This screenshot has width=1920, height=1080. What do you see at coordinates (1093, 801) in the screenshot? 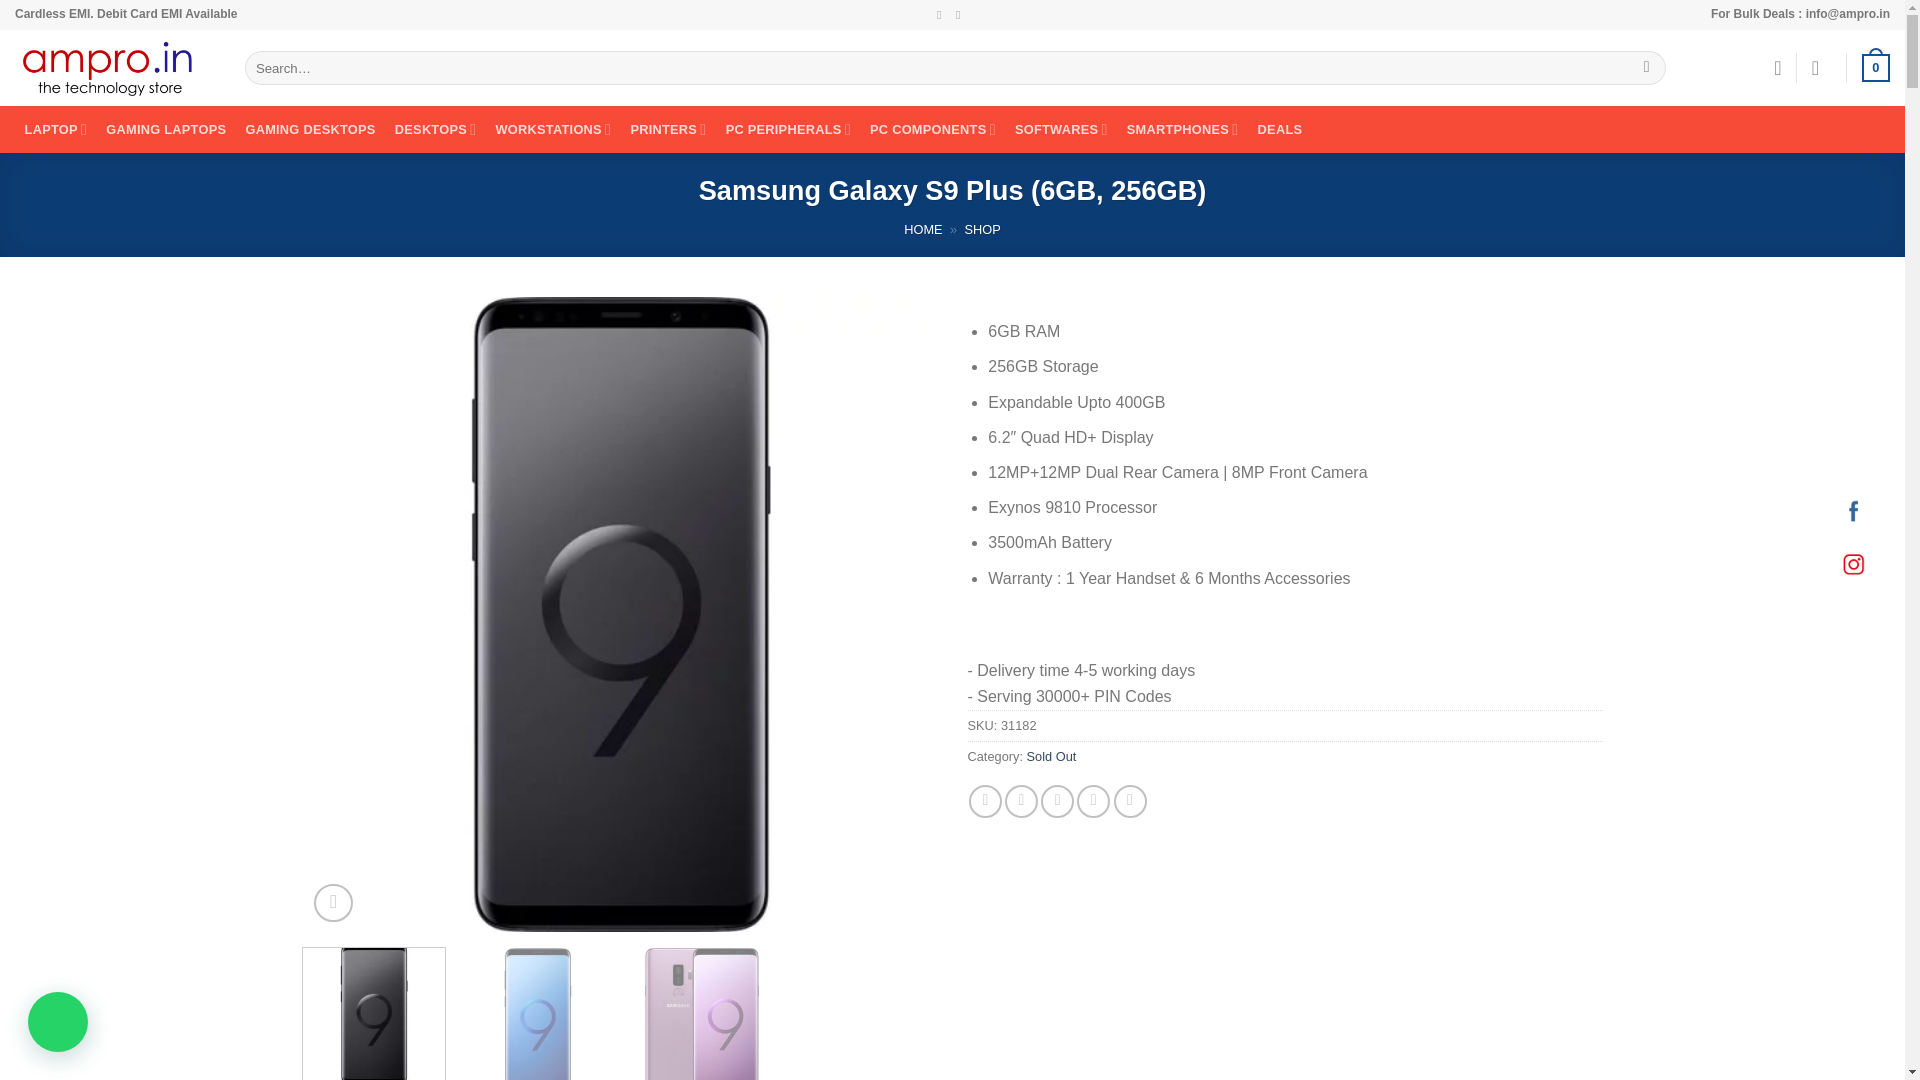
I see `Pin on Pinterest` at bounding box center [1093, 801].